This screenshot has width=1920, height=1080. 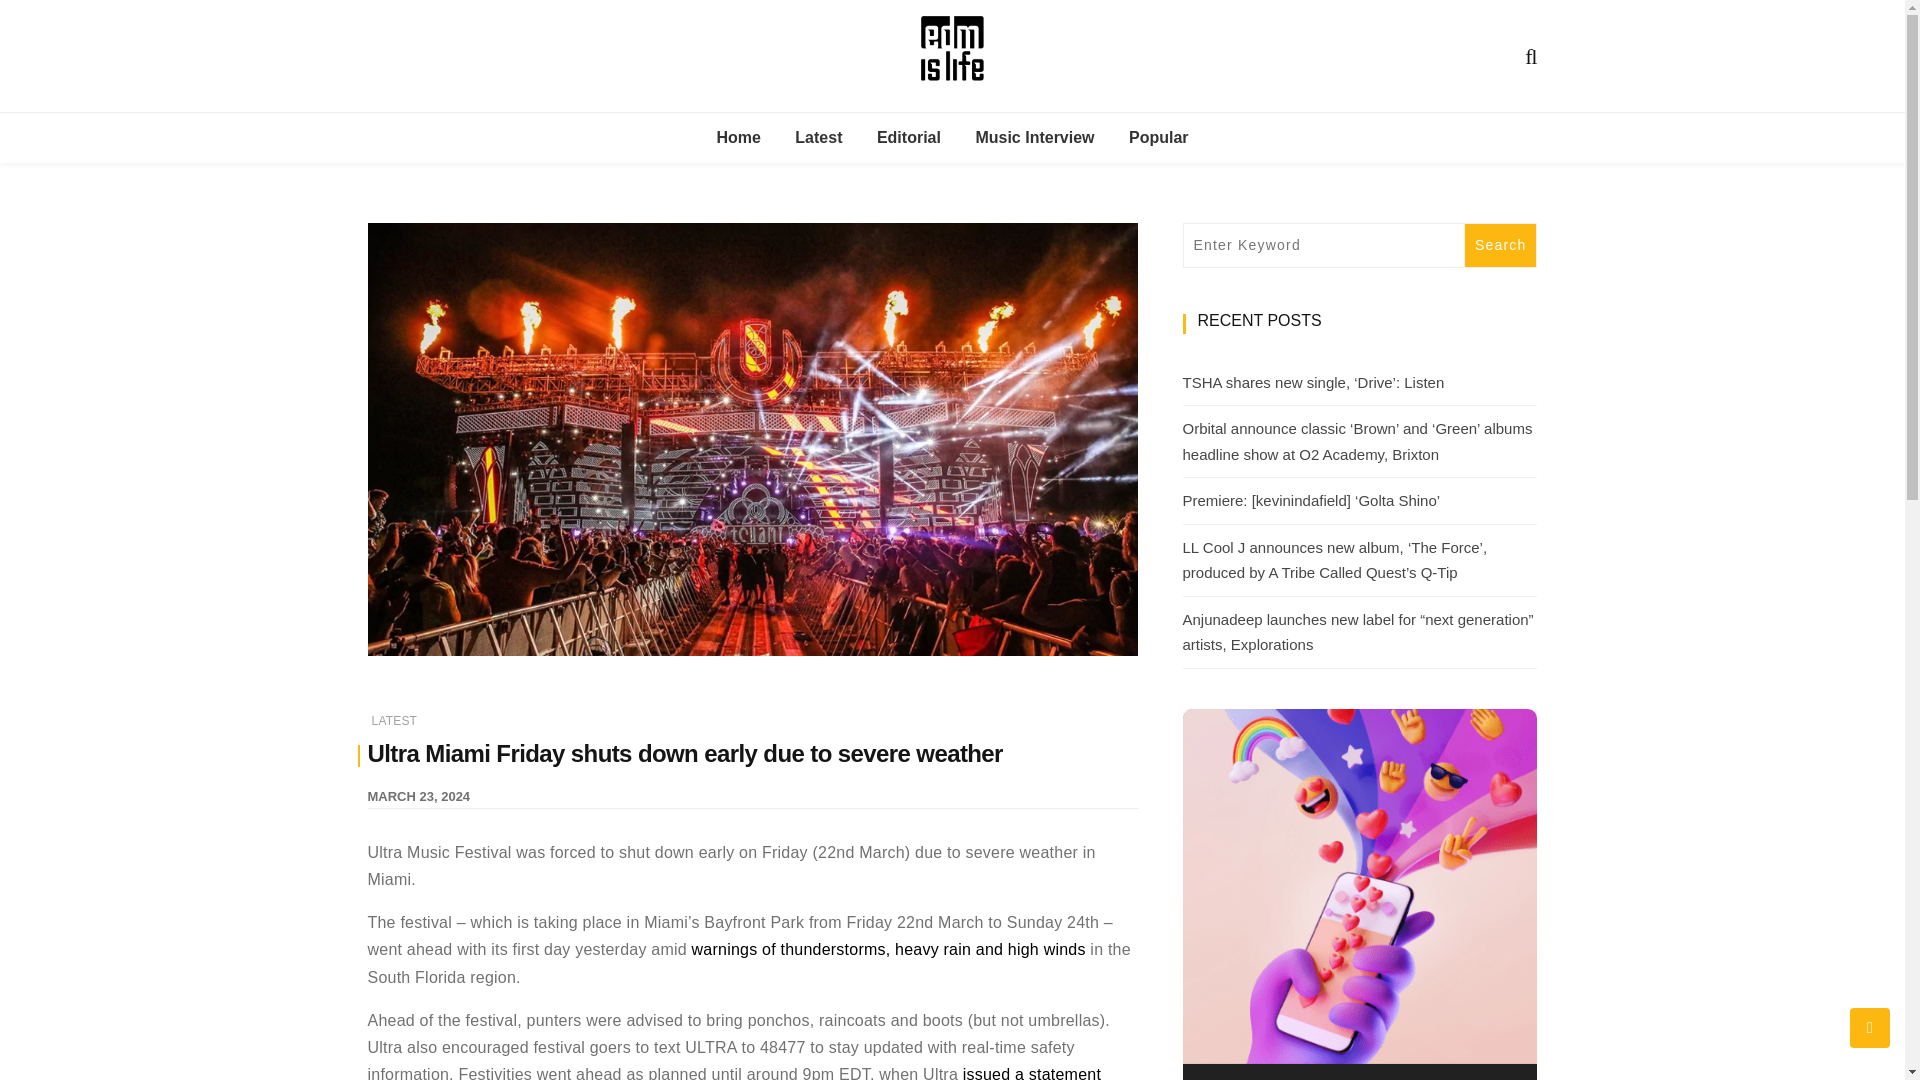 What do you see at coordinates (1158, 138) in the screenshot?
I see `Popular` at bounding box center [1158, 138].